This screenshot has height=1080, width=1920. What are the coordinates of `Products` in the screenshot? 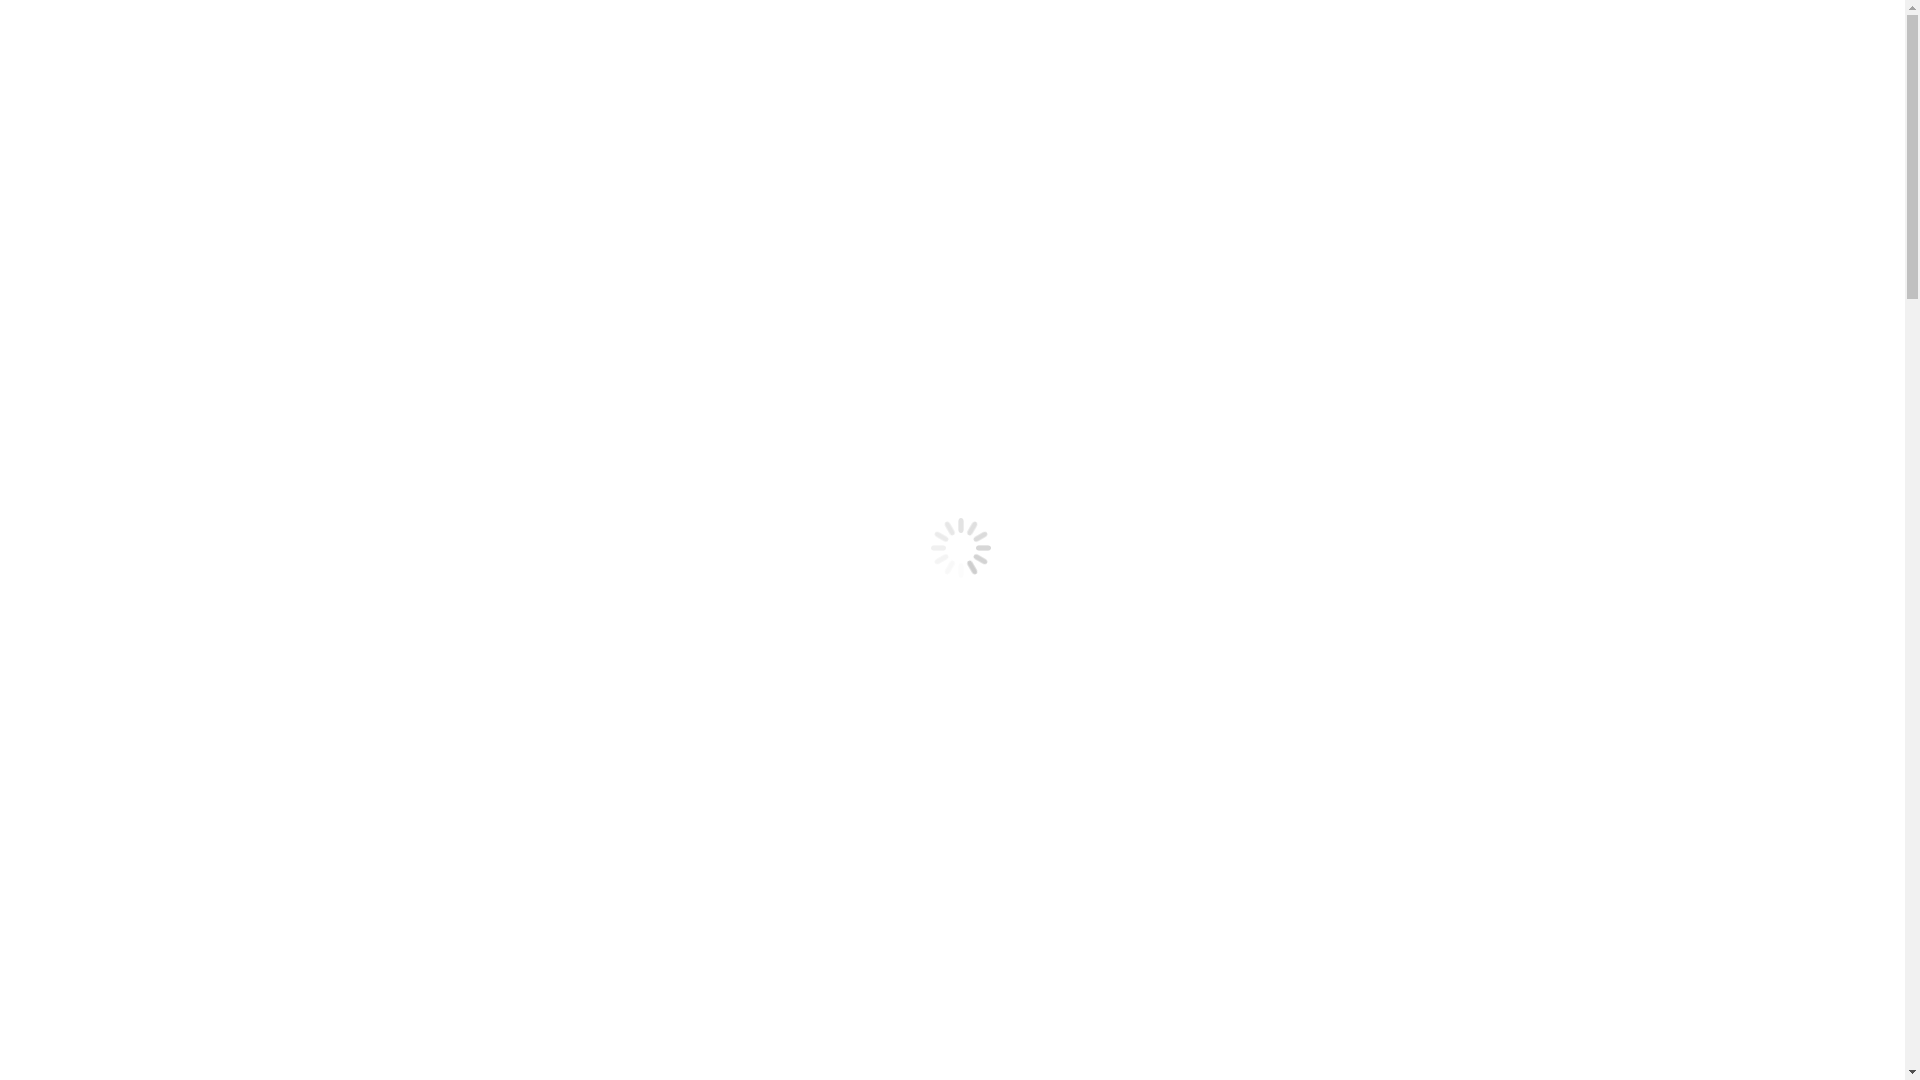 It's located at (76, 702).